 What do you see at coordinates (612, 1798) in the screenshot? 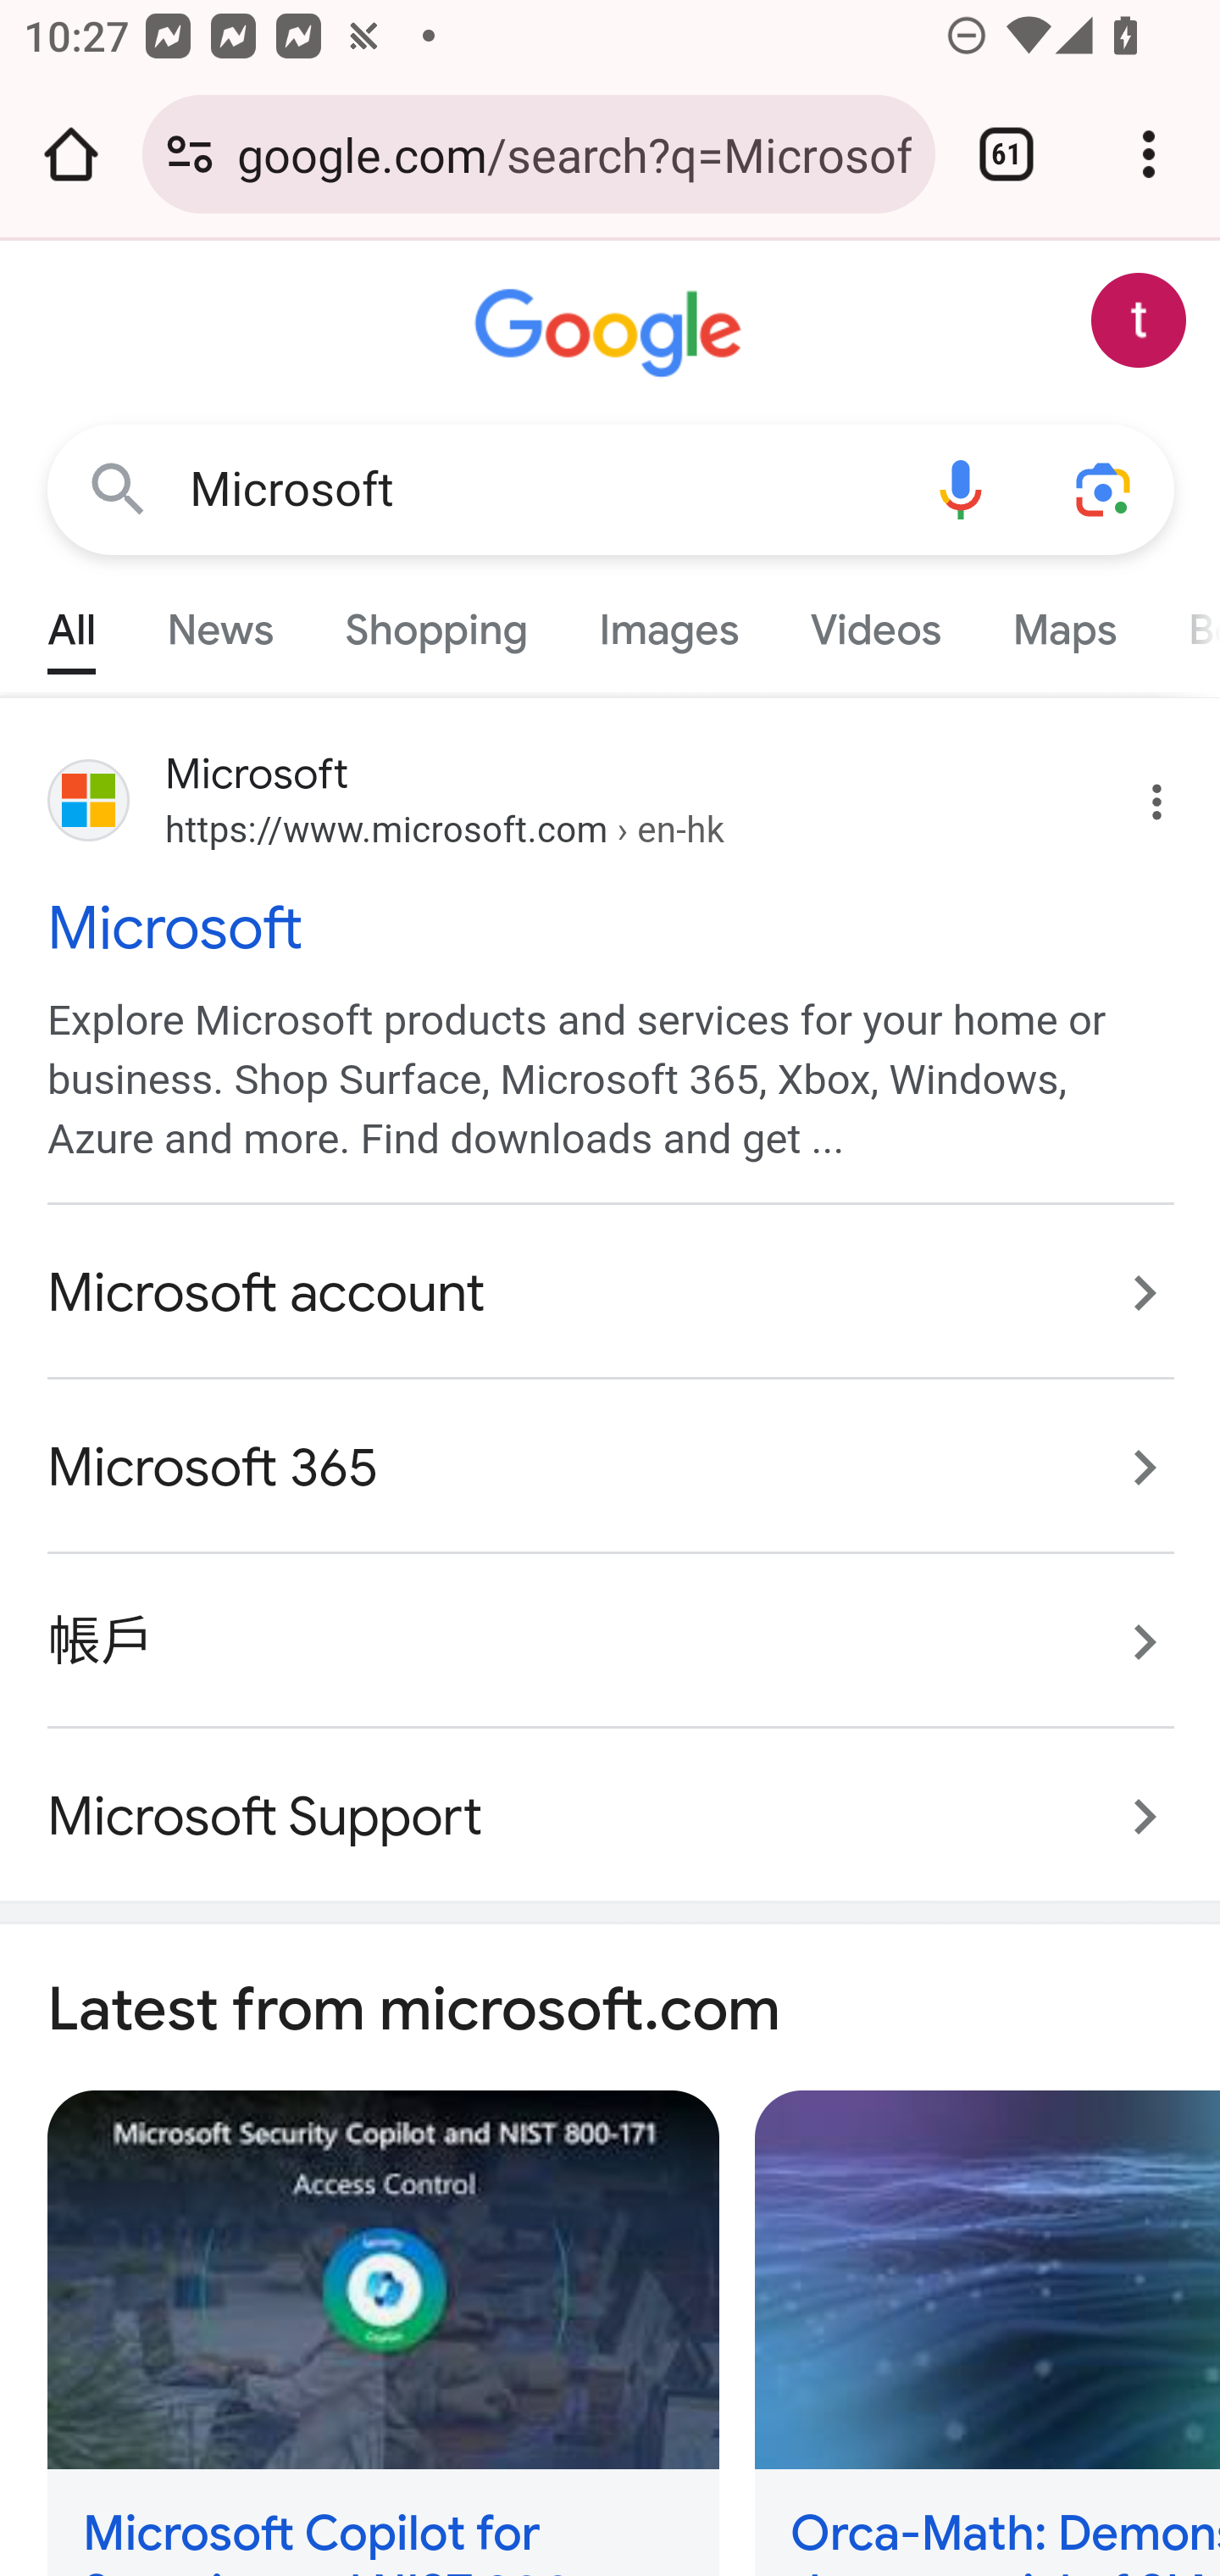
I see `Microsoft Support` at bounding box center [612, 1798].